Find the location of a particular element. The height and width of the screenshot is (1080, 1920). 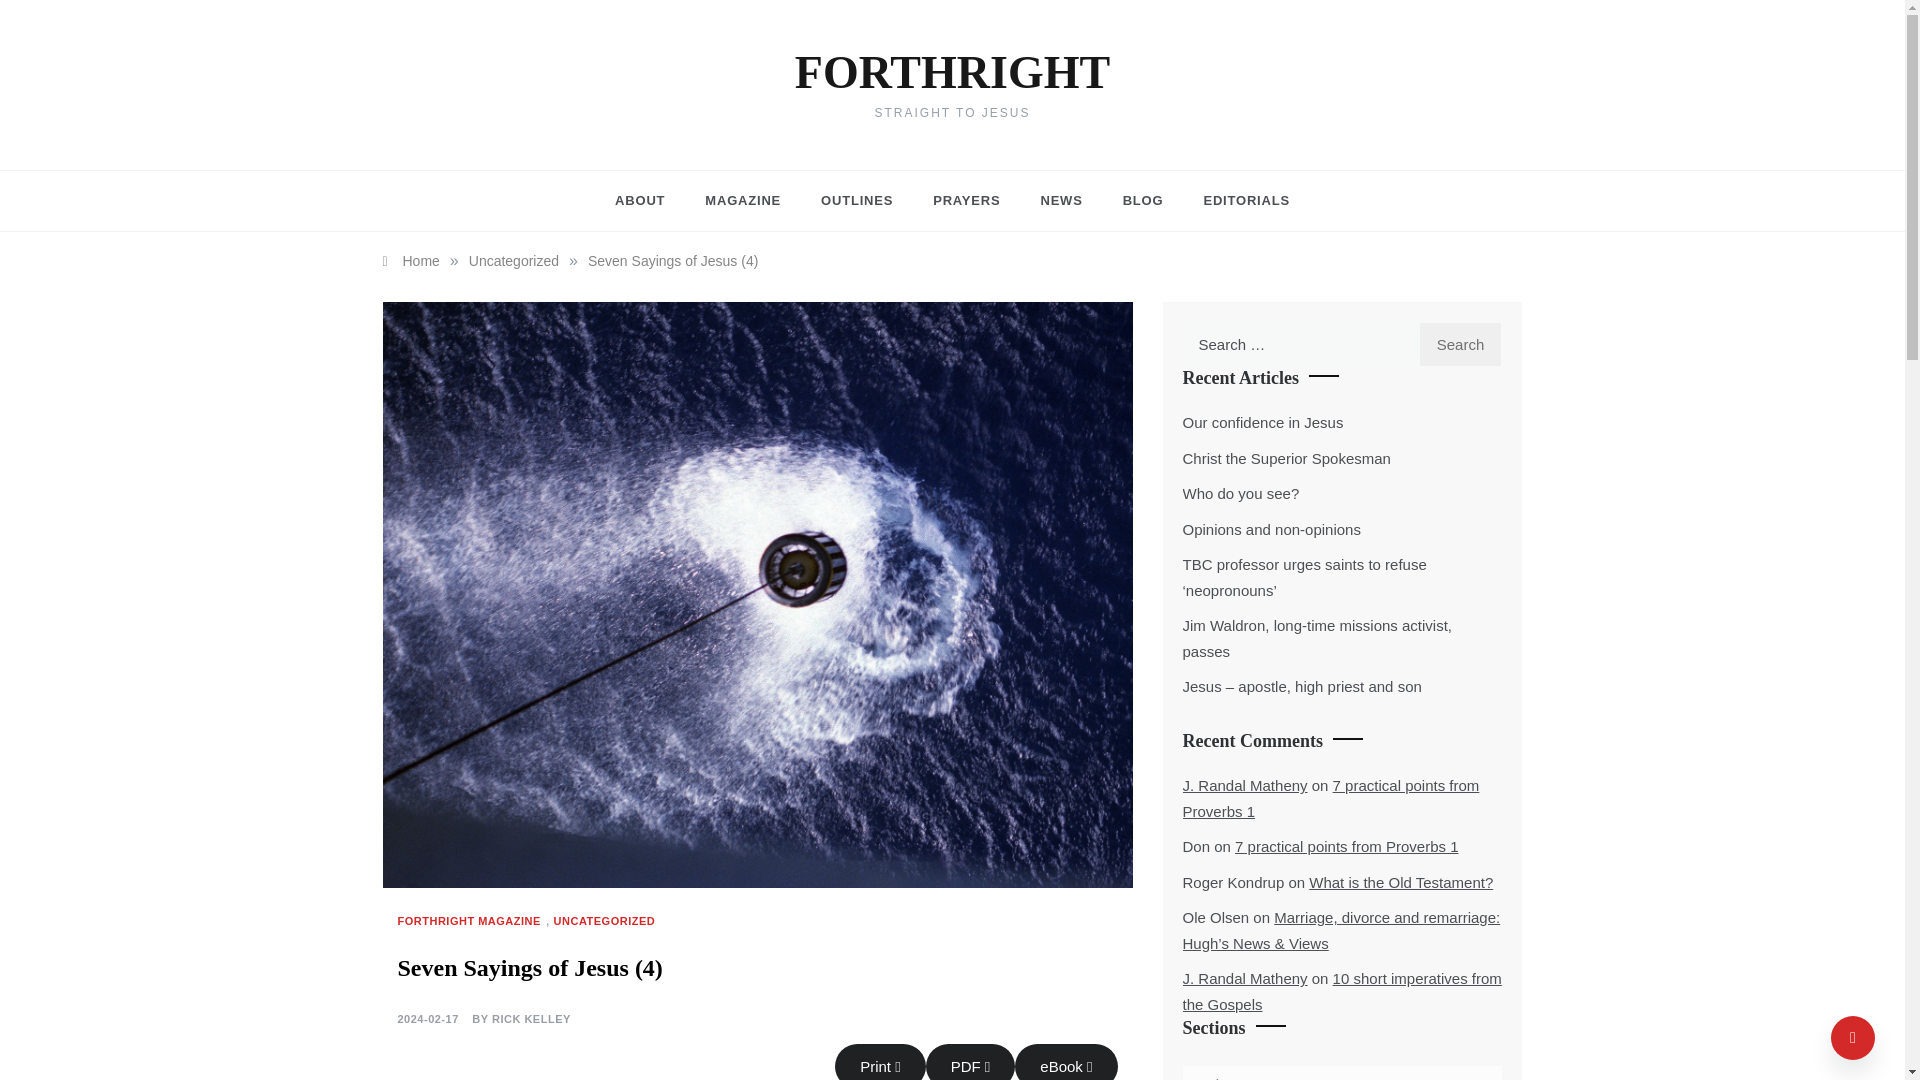

EDITORIALS is located at coordinates (1236, 200).